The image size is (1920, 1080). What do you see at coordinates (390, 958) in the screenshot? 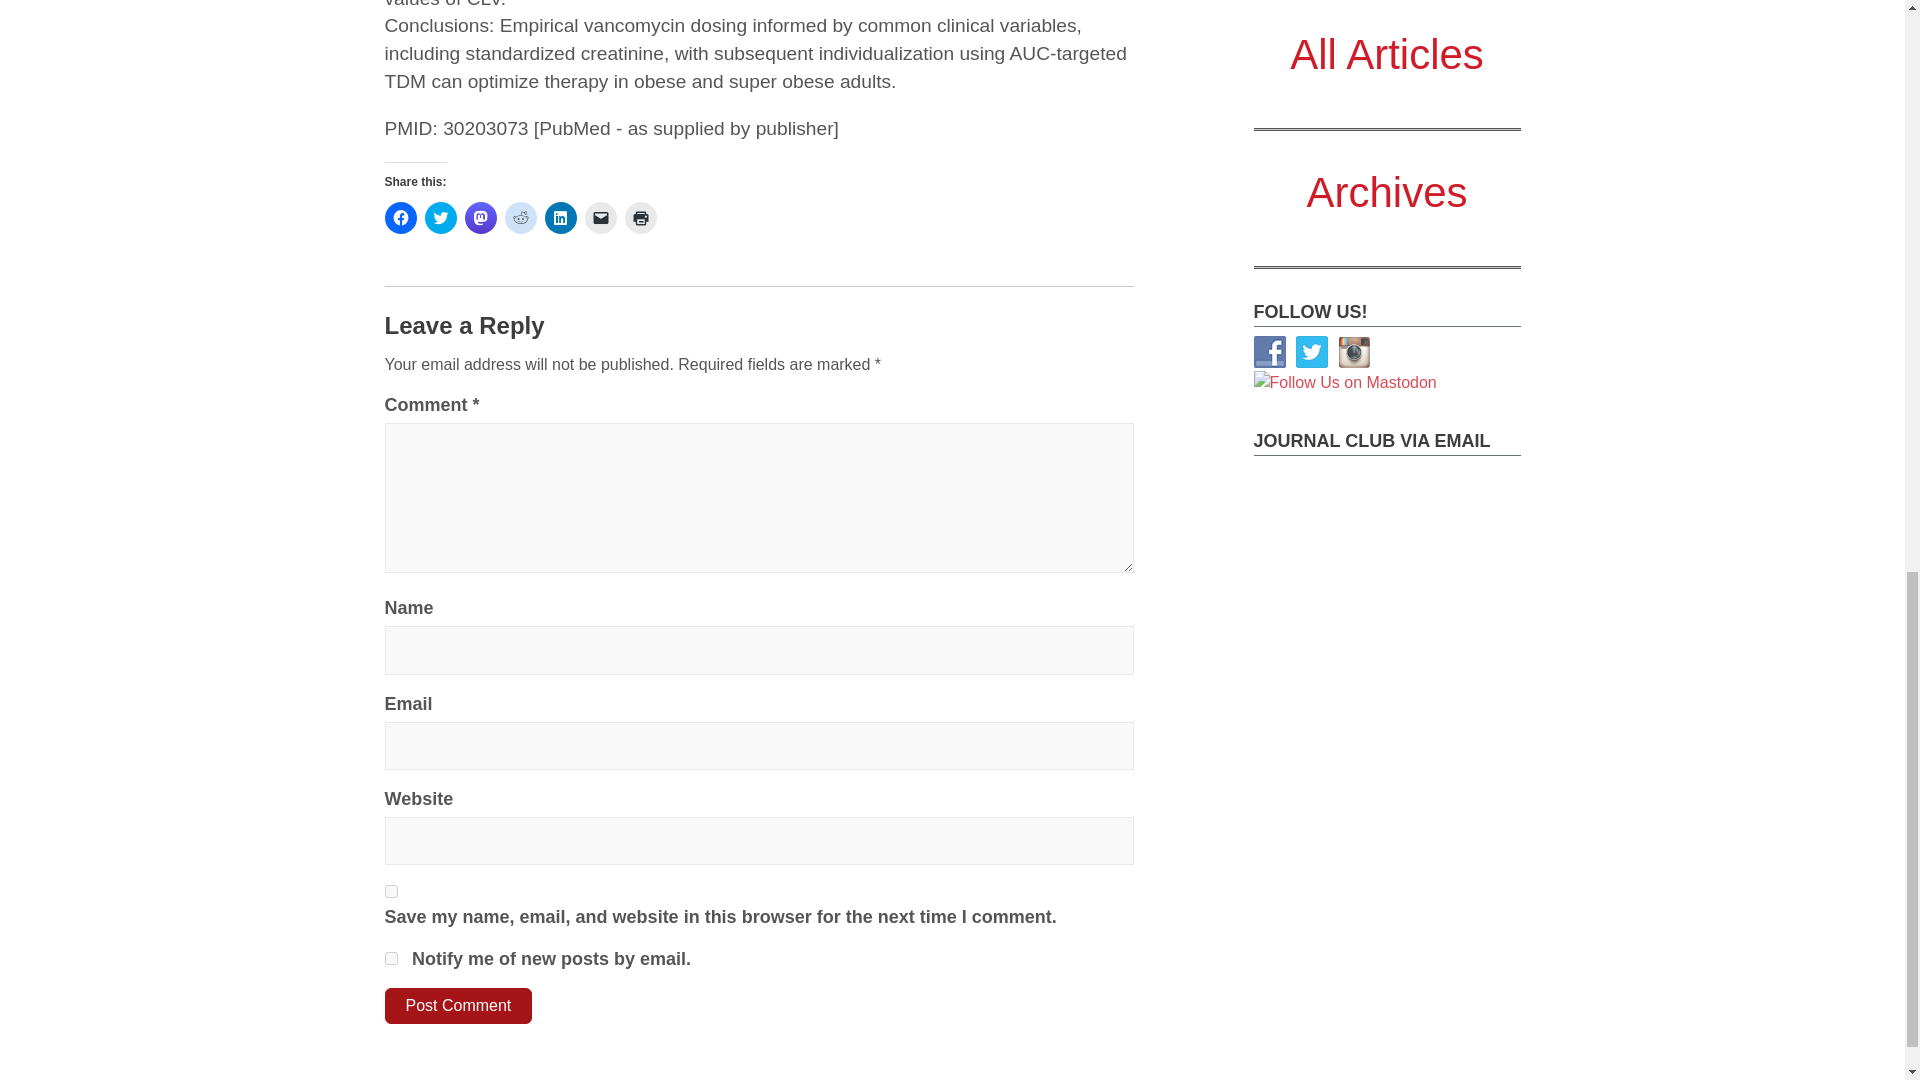
I see `subscribe` at bounding box center [390, 958].